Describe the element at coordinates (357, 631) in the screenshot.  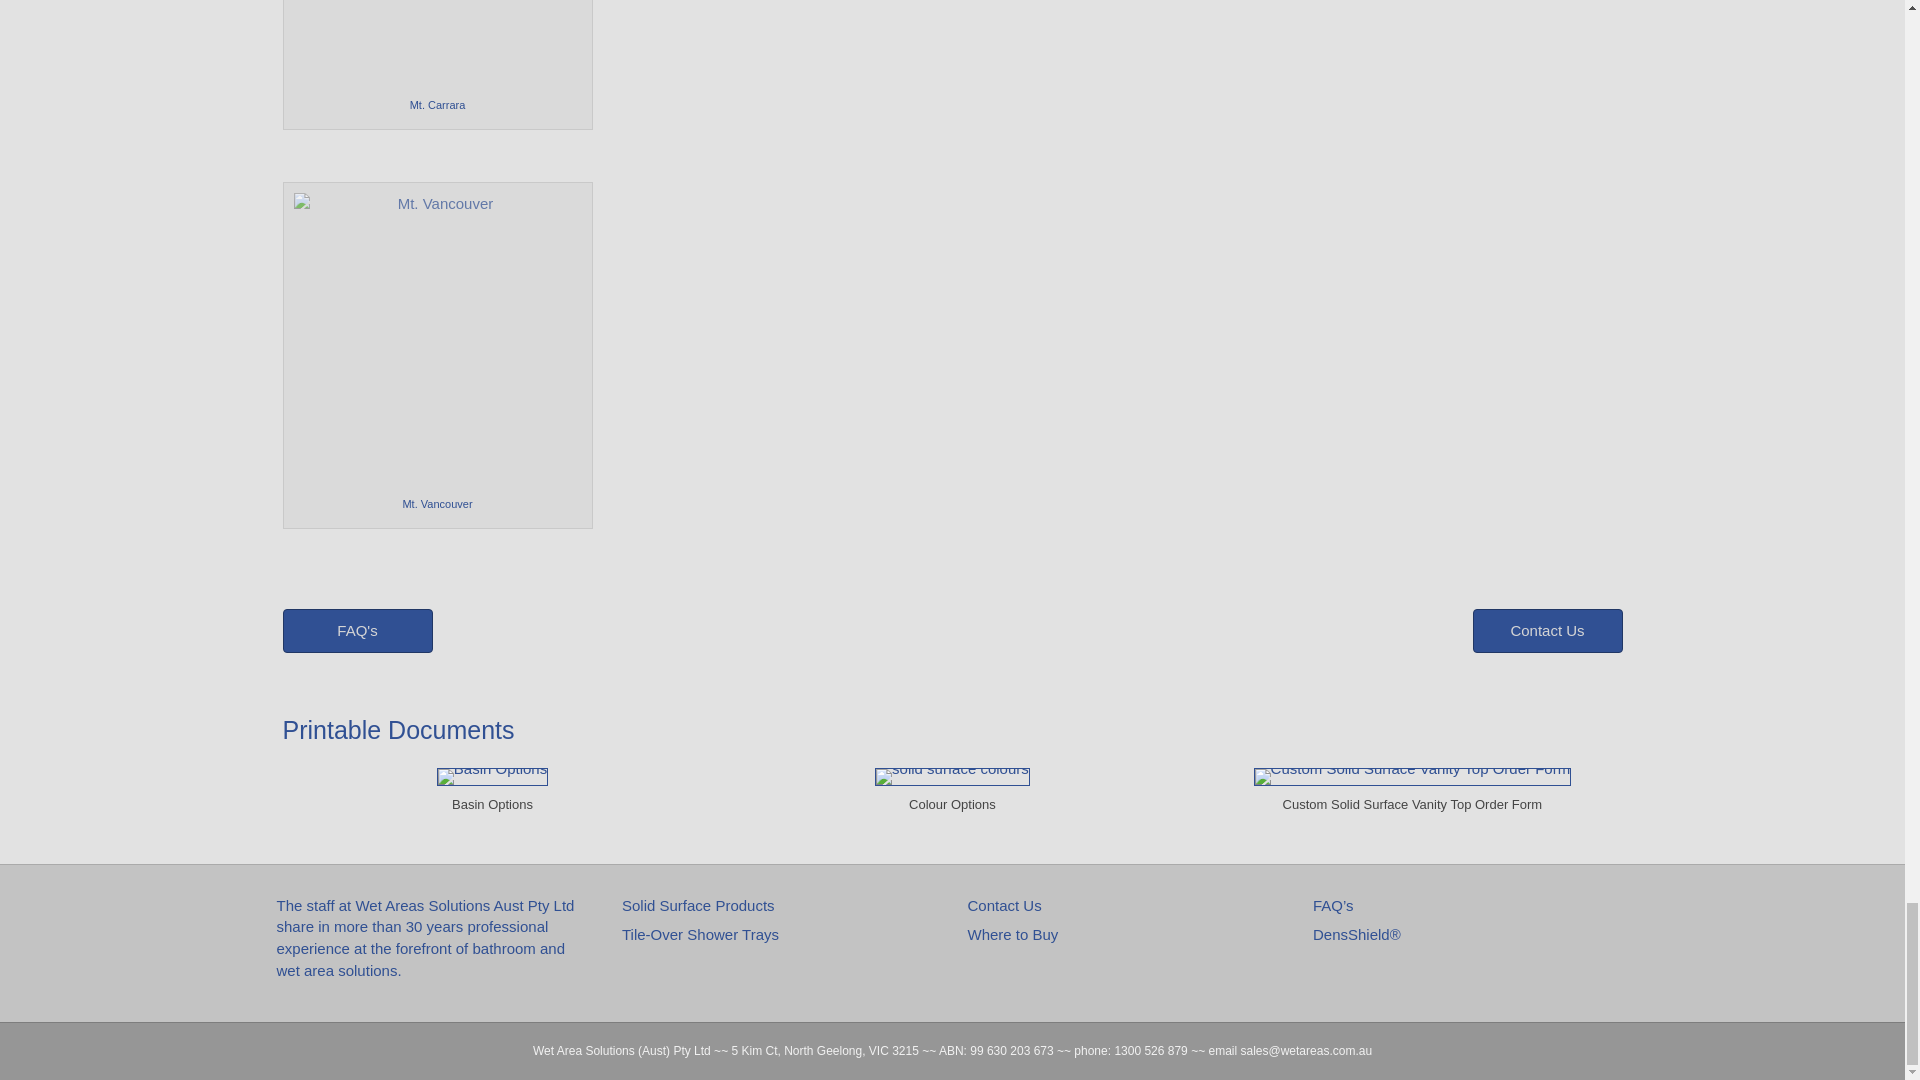
I see `FAQ's` at that location.